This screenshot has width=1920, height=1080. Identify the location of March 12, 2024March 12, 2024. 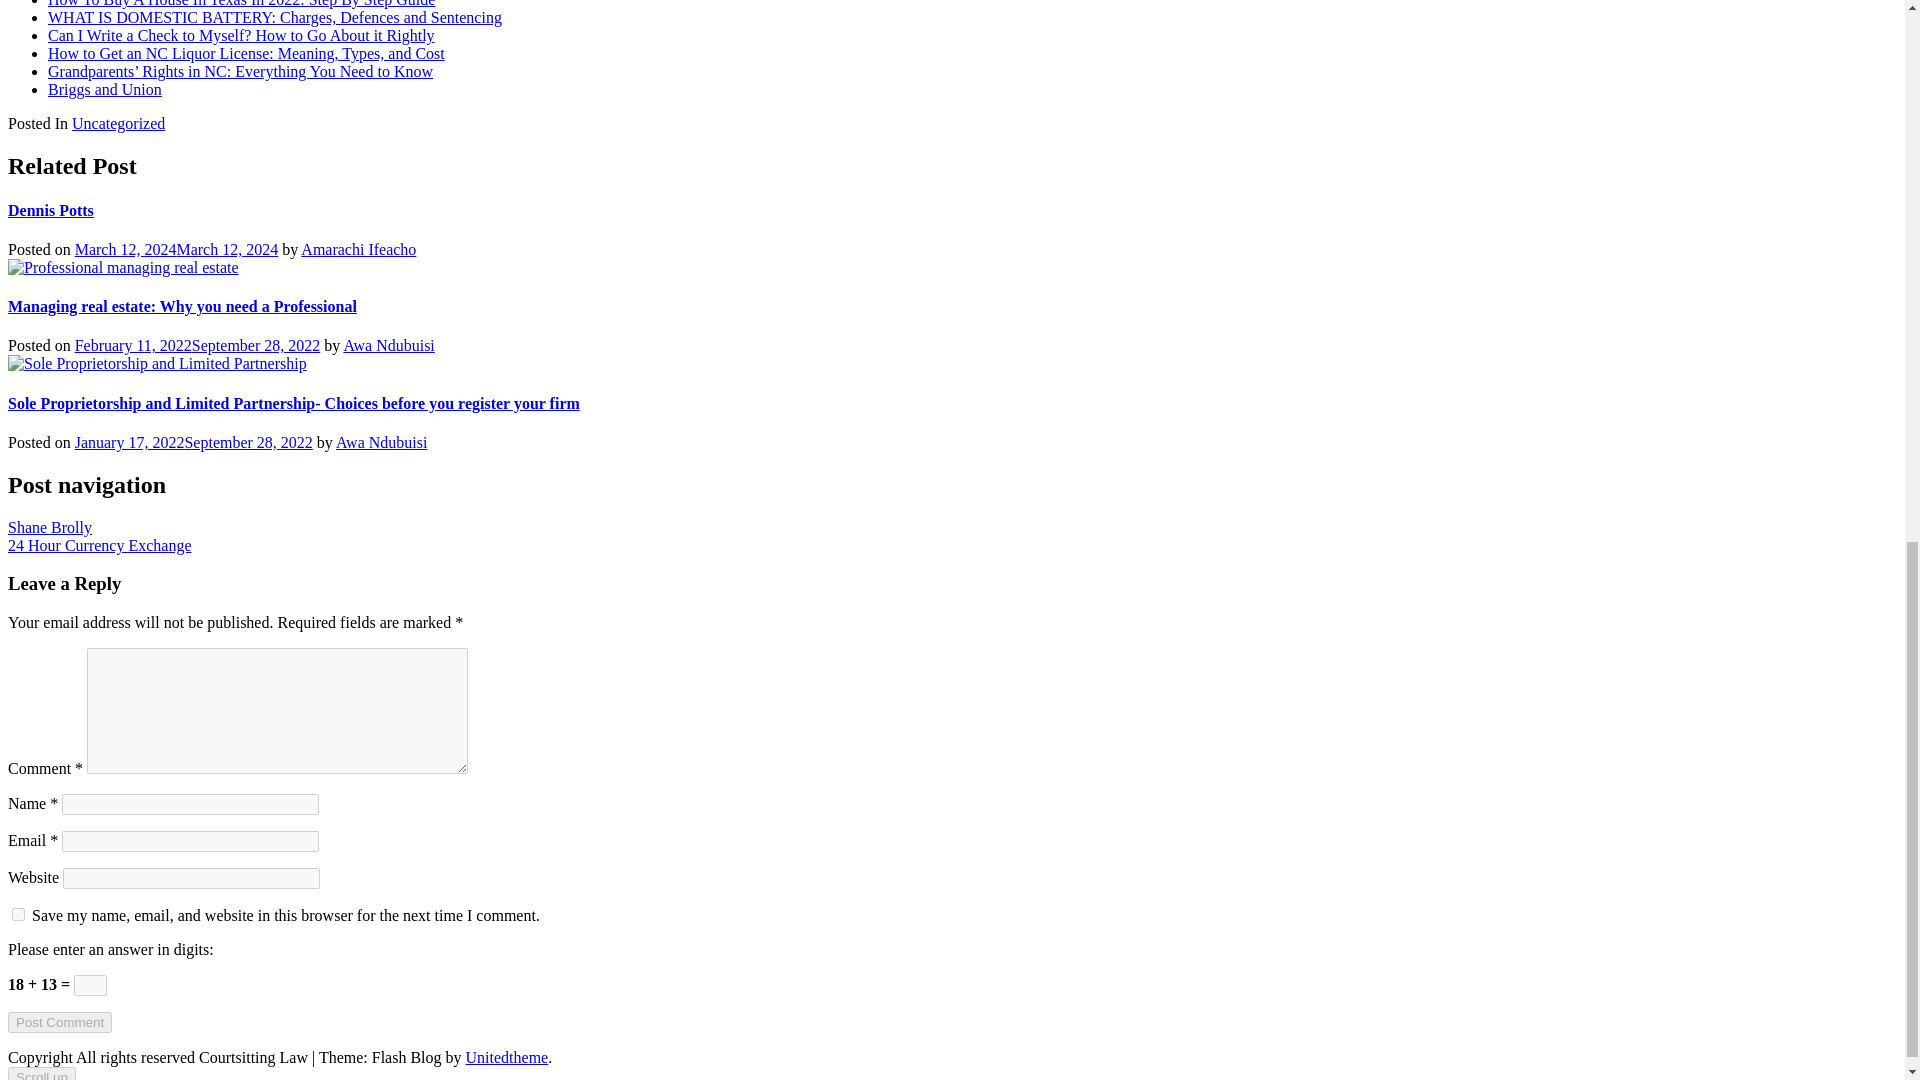
(176, 249).